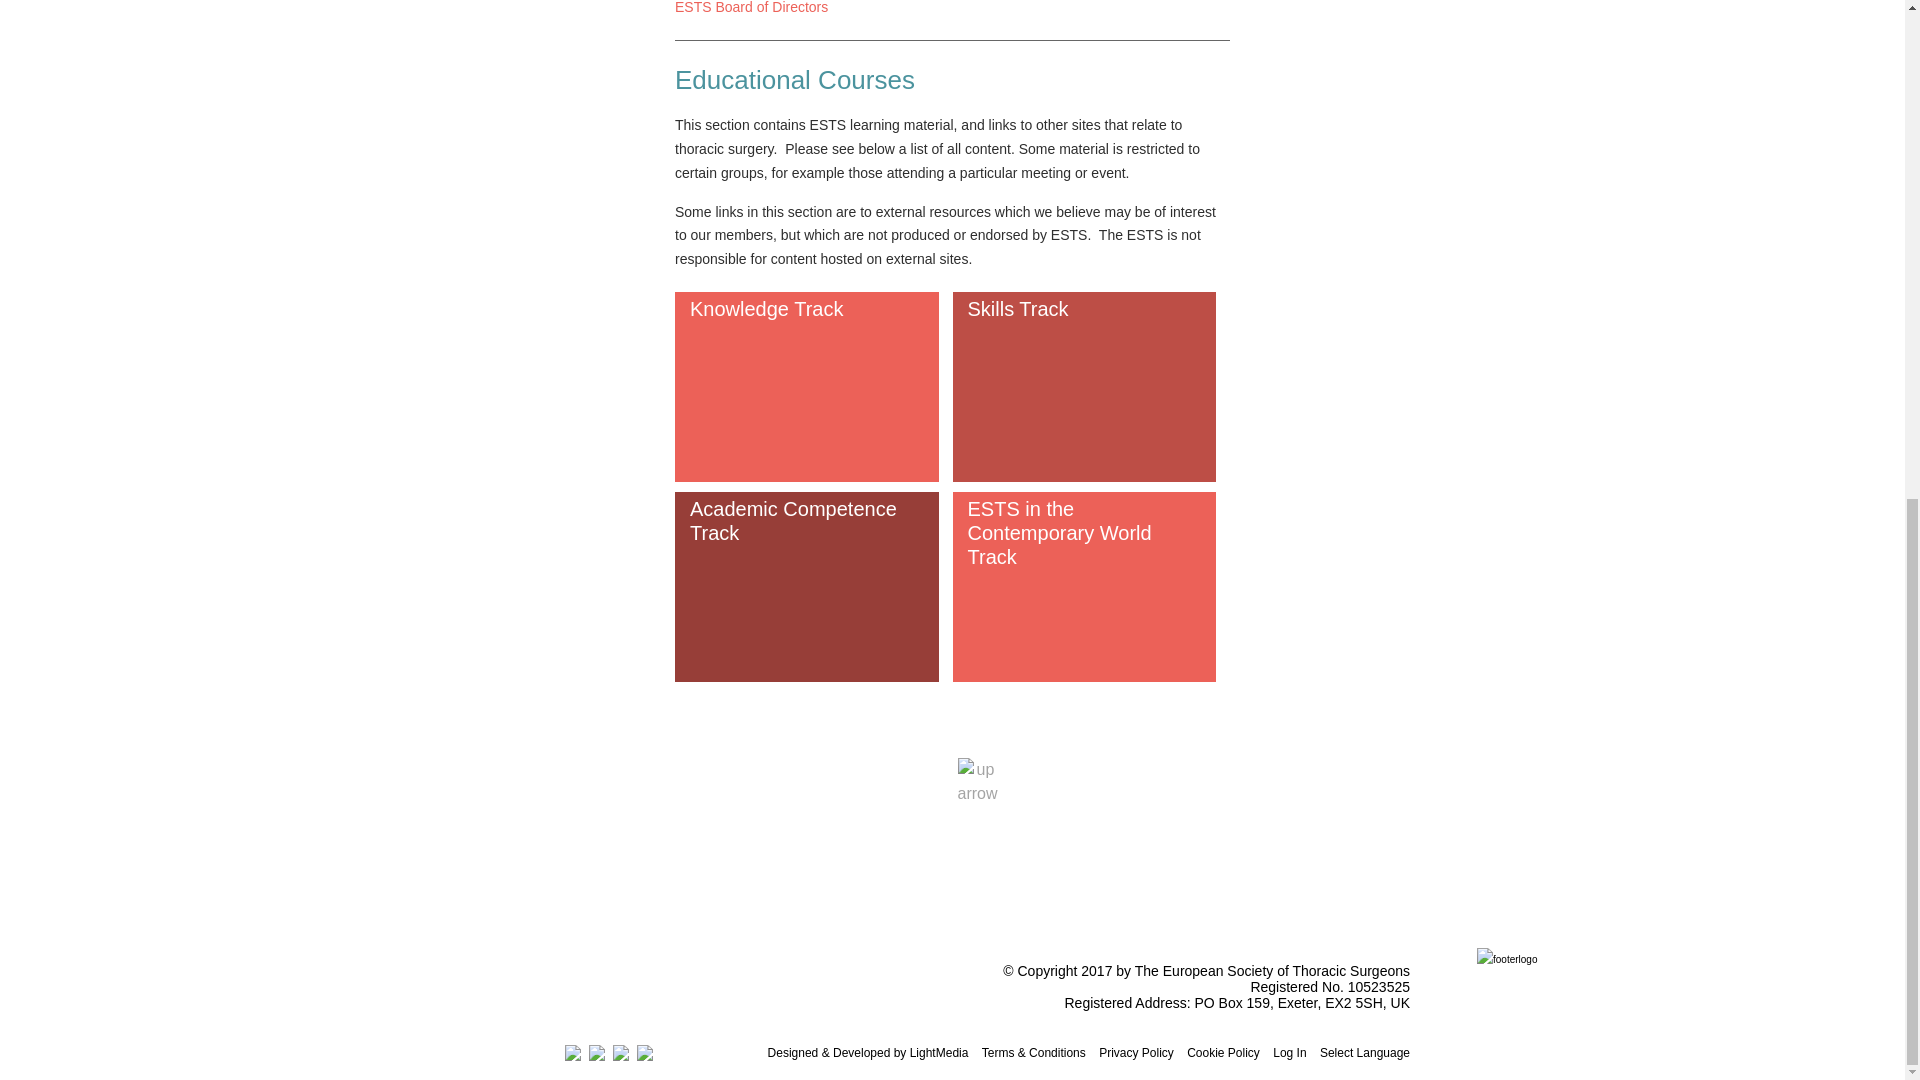 The height and width of the screenshot is (1080, 1920). What do you see at coordinates (644, 1052) in the screenshot?
I see `LinkedIn` at bounding box center [644, 1052].